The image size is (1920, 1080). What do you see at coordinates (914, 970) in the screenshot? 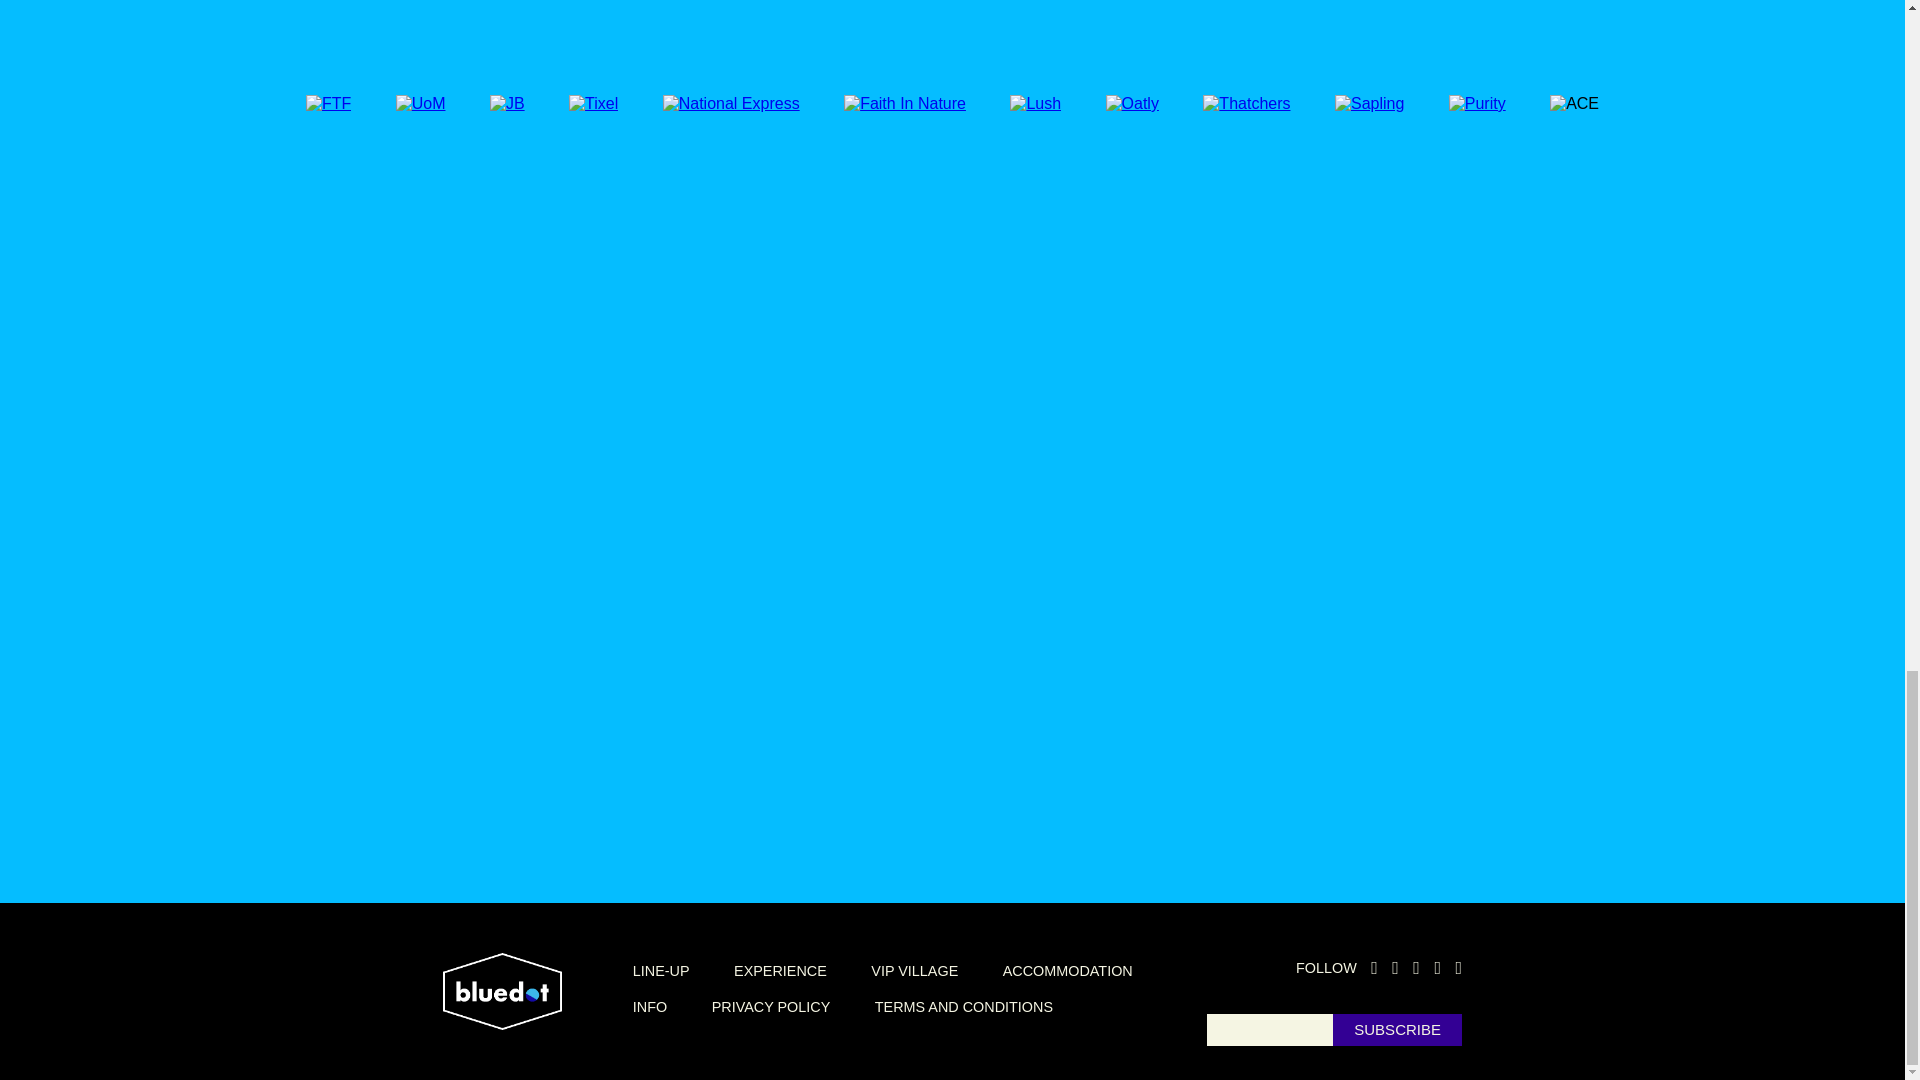
I see `VIP VILLAGE` at bounding box center [914, 970].